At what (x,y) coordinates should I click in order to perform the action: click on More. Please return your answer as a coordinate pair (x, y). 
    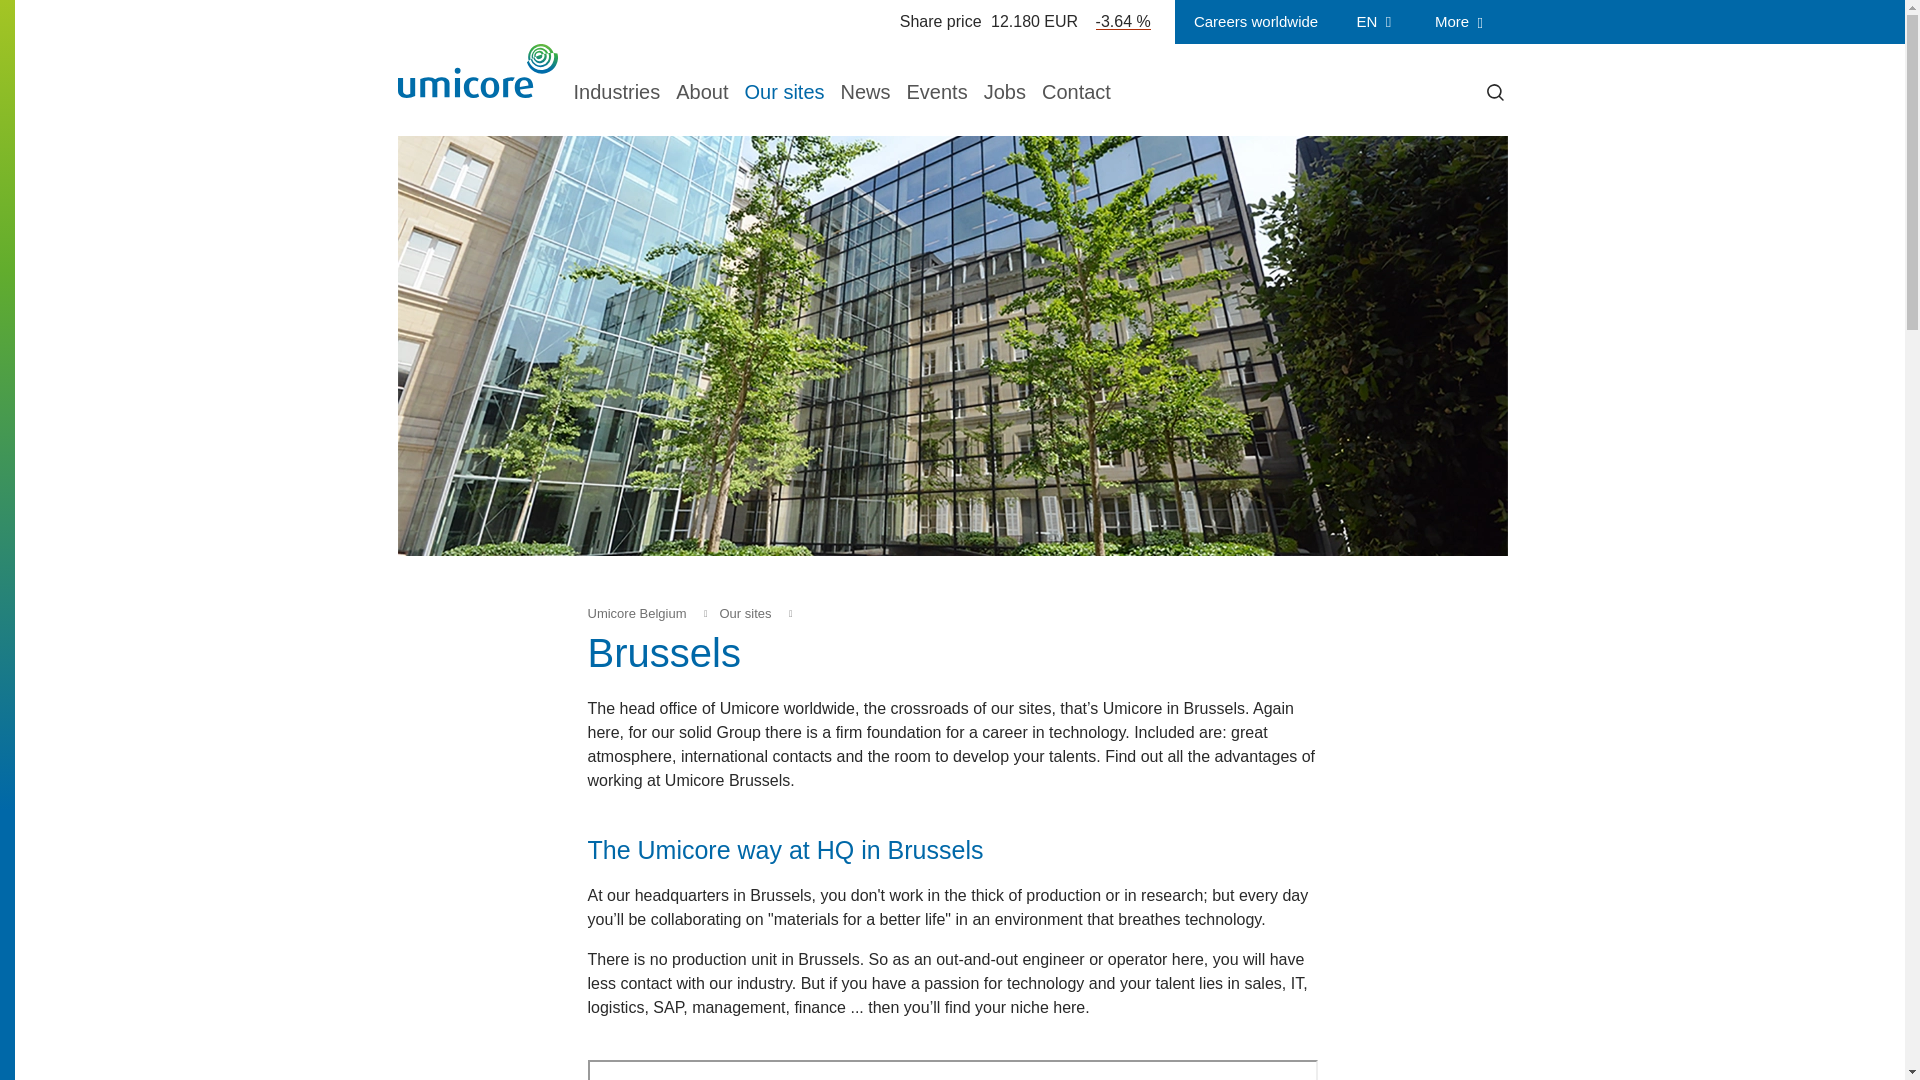
    Looking at the image, I should click on (1462, 22).